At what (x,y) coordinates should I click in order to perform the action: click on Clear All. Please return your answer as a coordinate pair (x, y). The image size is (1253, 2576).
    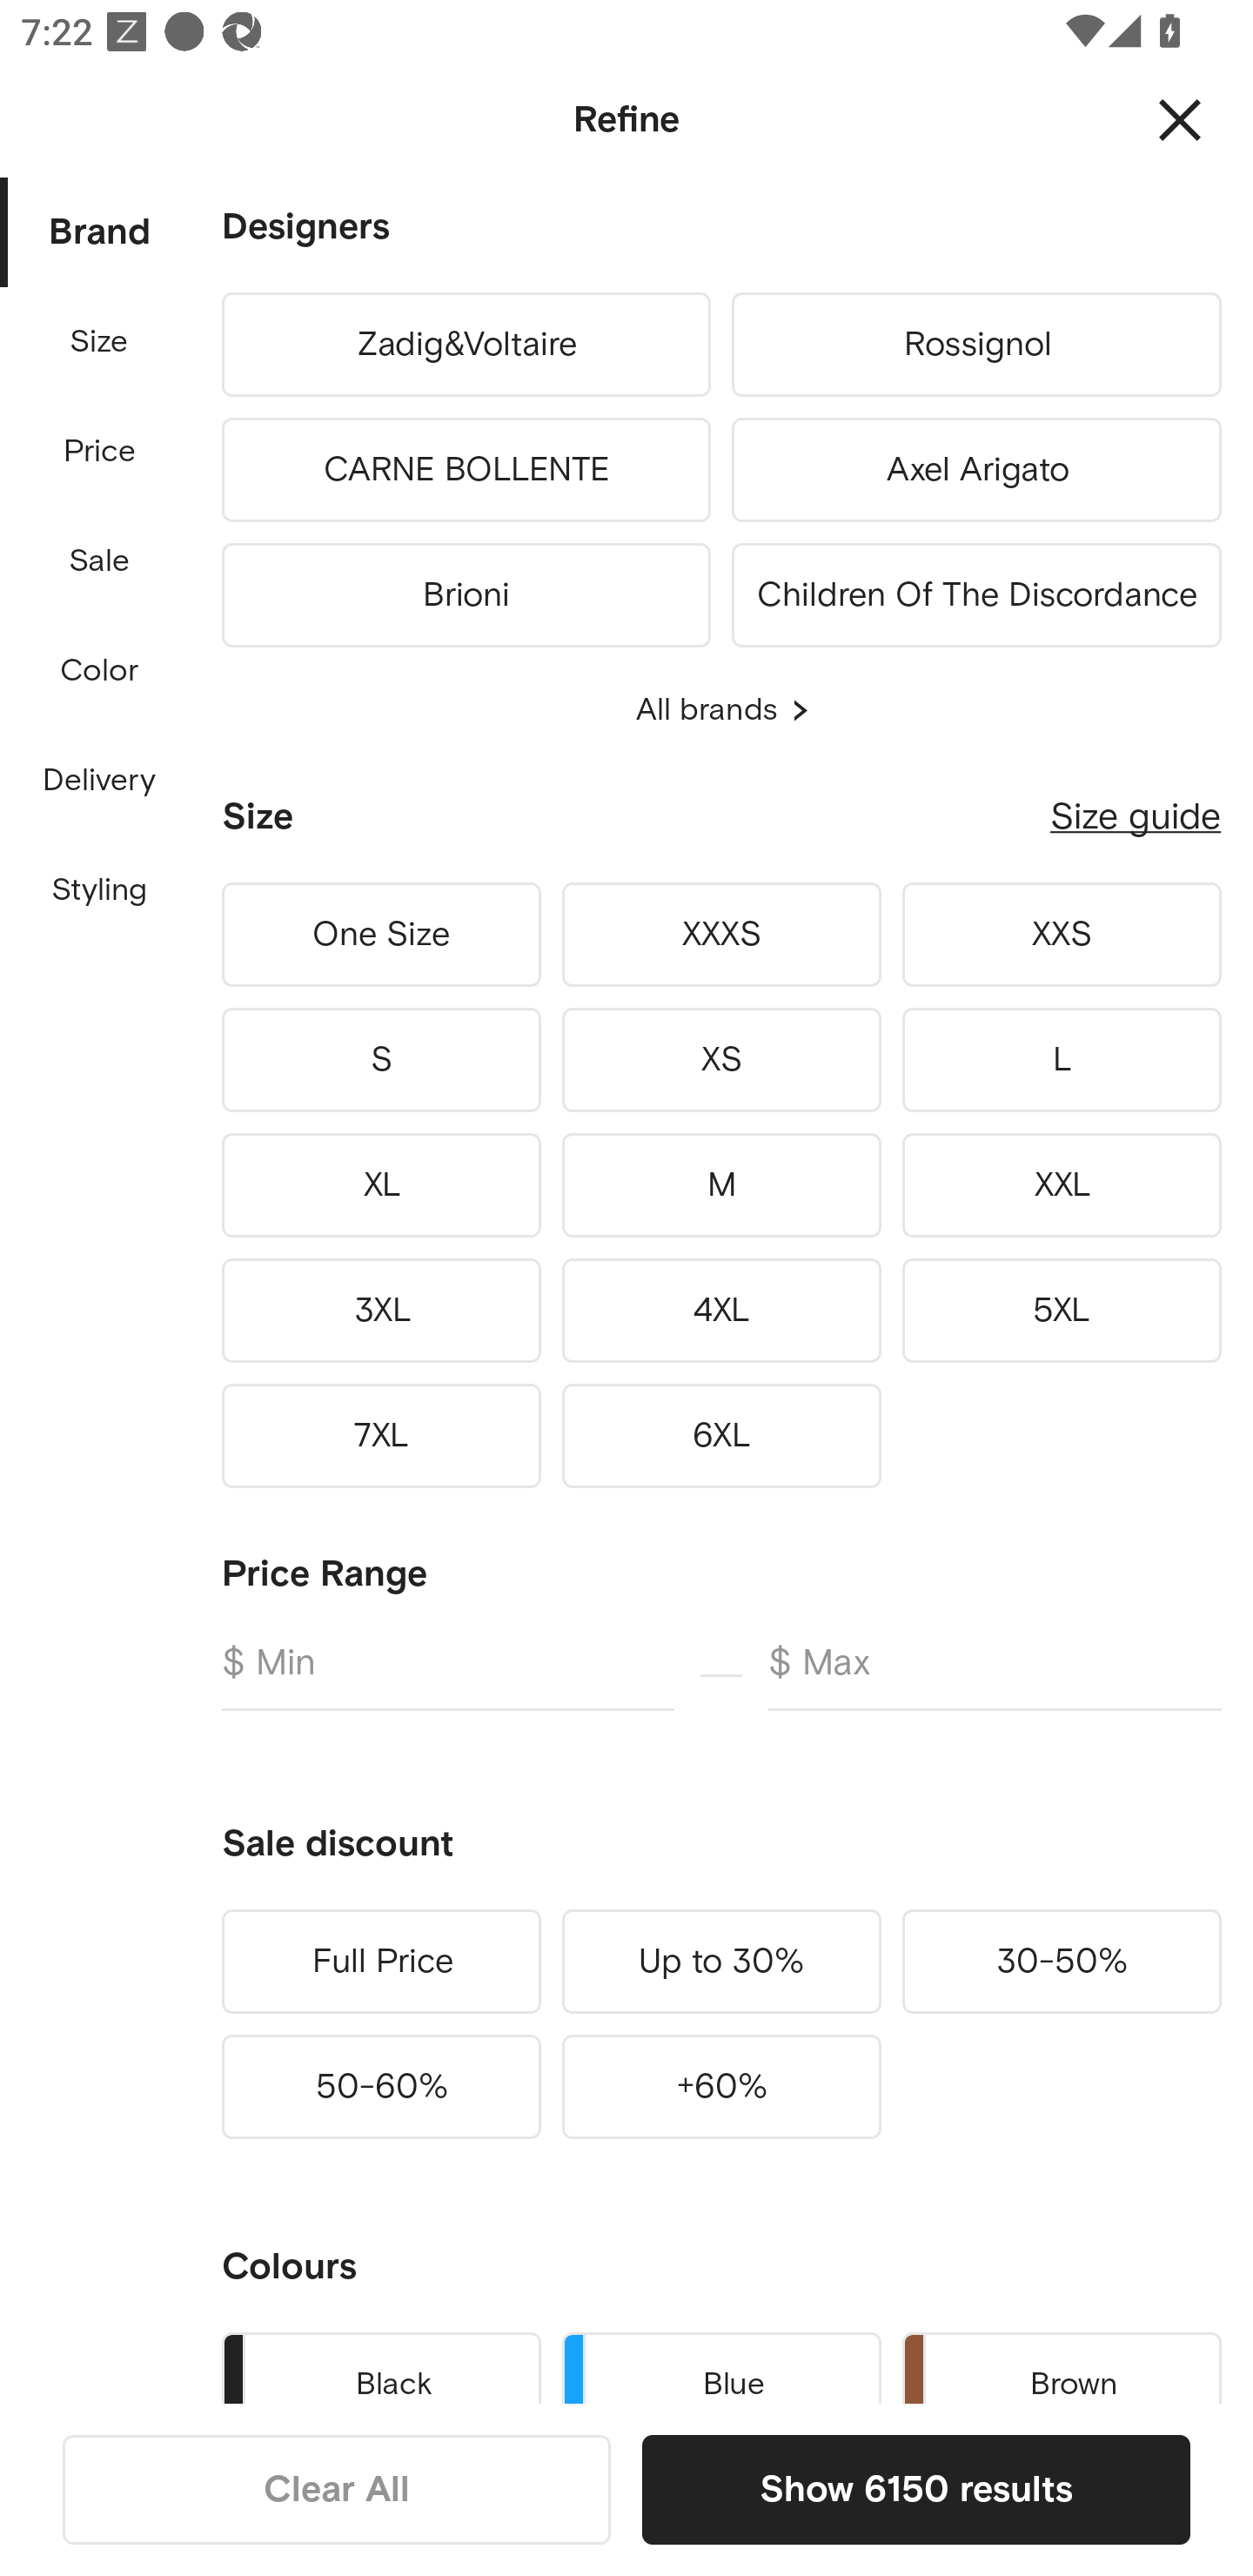
    Looking at the image, I should click on (337, 2489).